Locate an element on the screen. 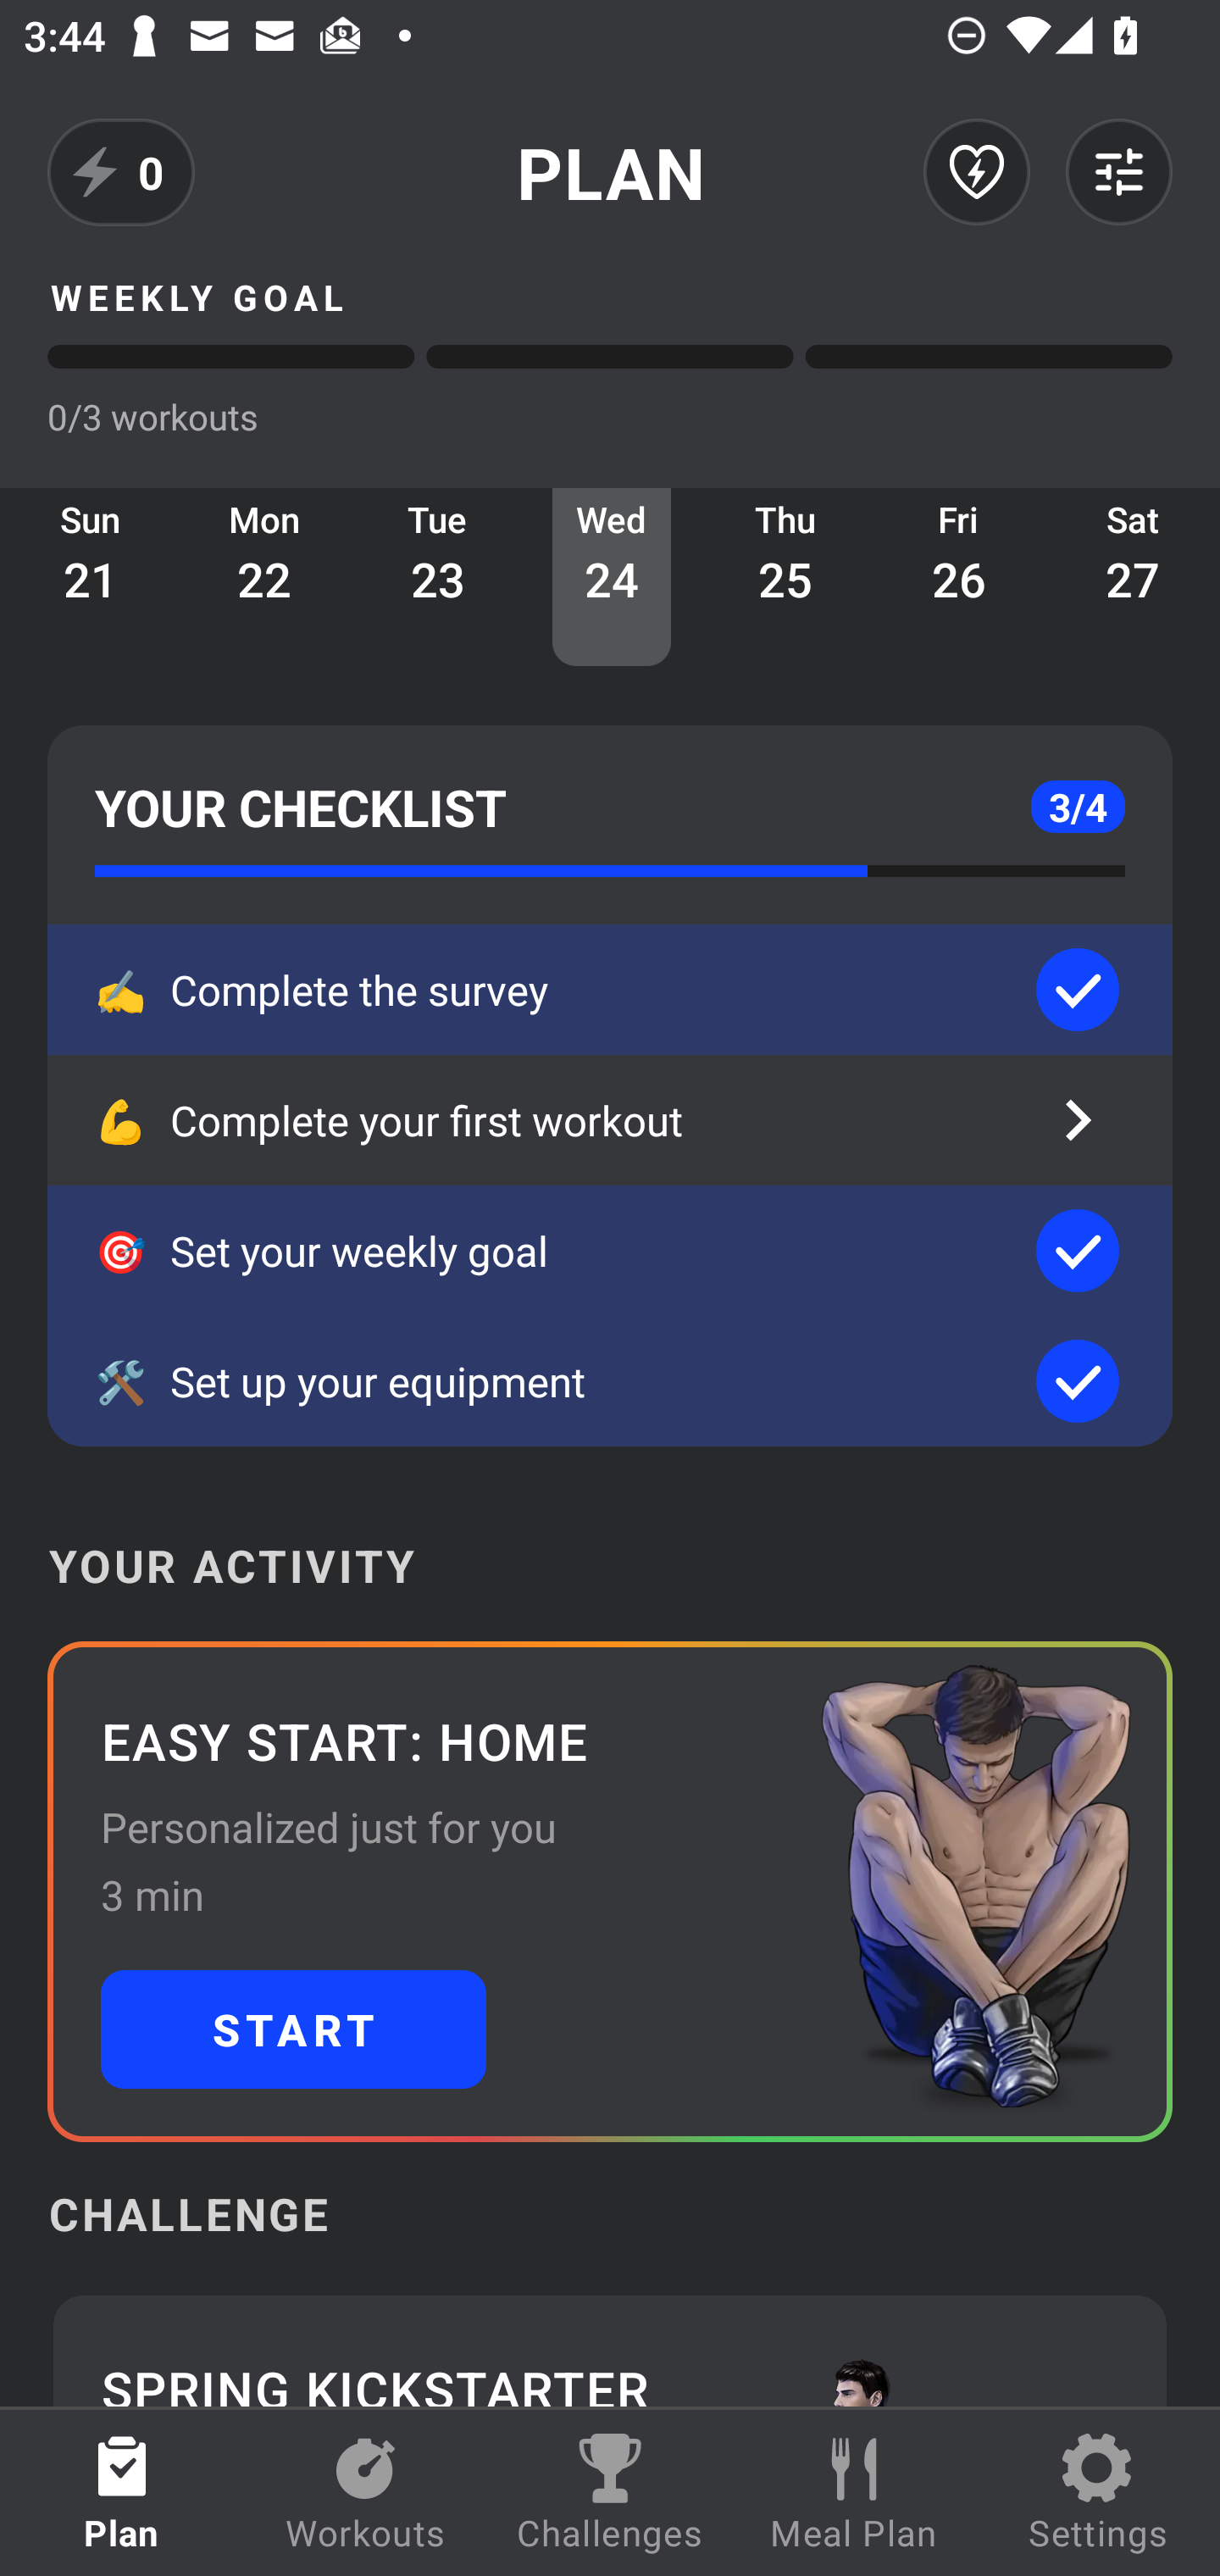  💪 Complete your first workout is located at coordinates (610, 1120).